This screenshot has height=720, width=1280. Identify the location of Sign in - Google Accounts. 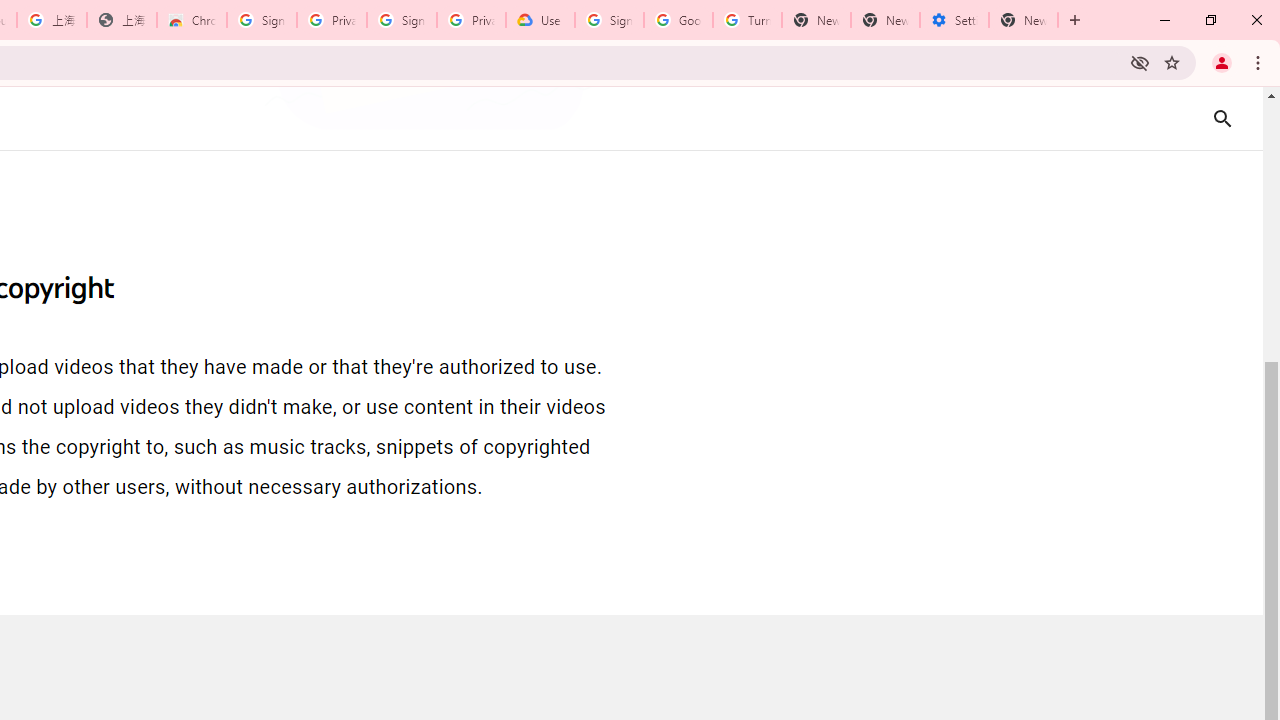
(261, 20).